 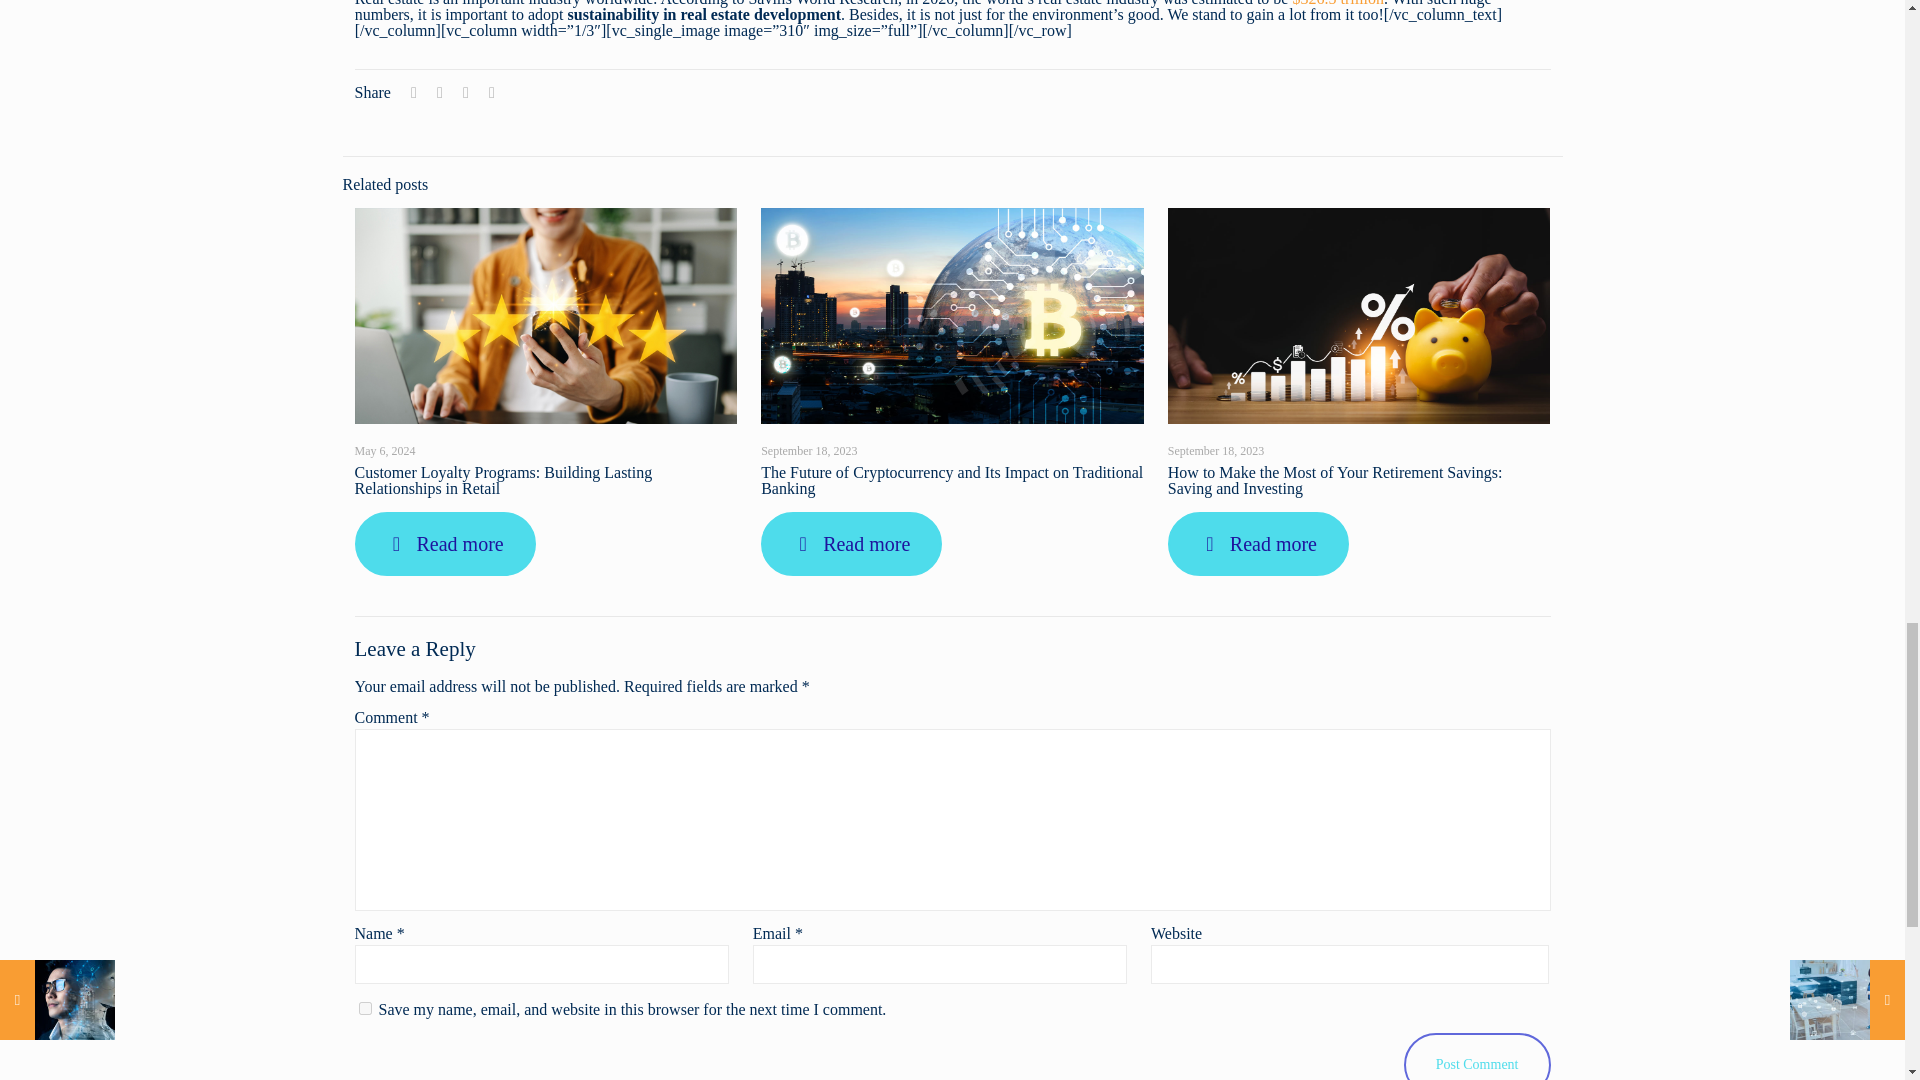 What do you see at coordinates (851, 543) in the screenshot?
I see `Read more` at bounding box center [851, 543].